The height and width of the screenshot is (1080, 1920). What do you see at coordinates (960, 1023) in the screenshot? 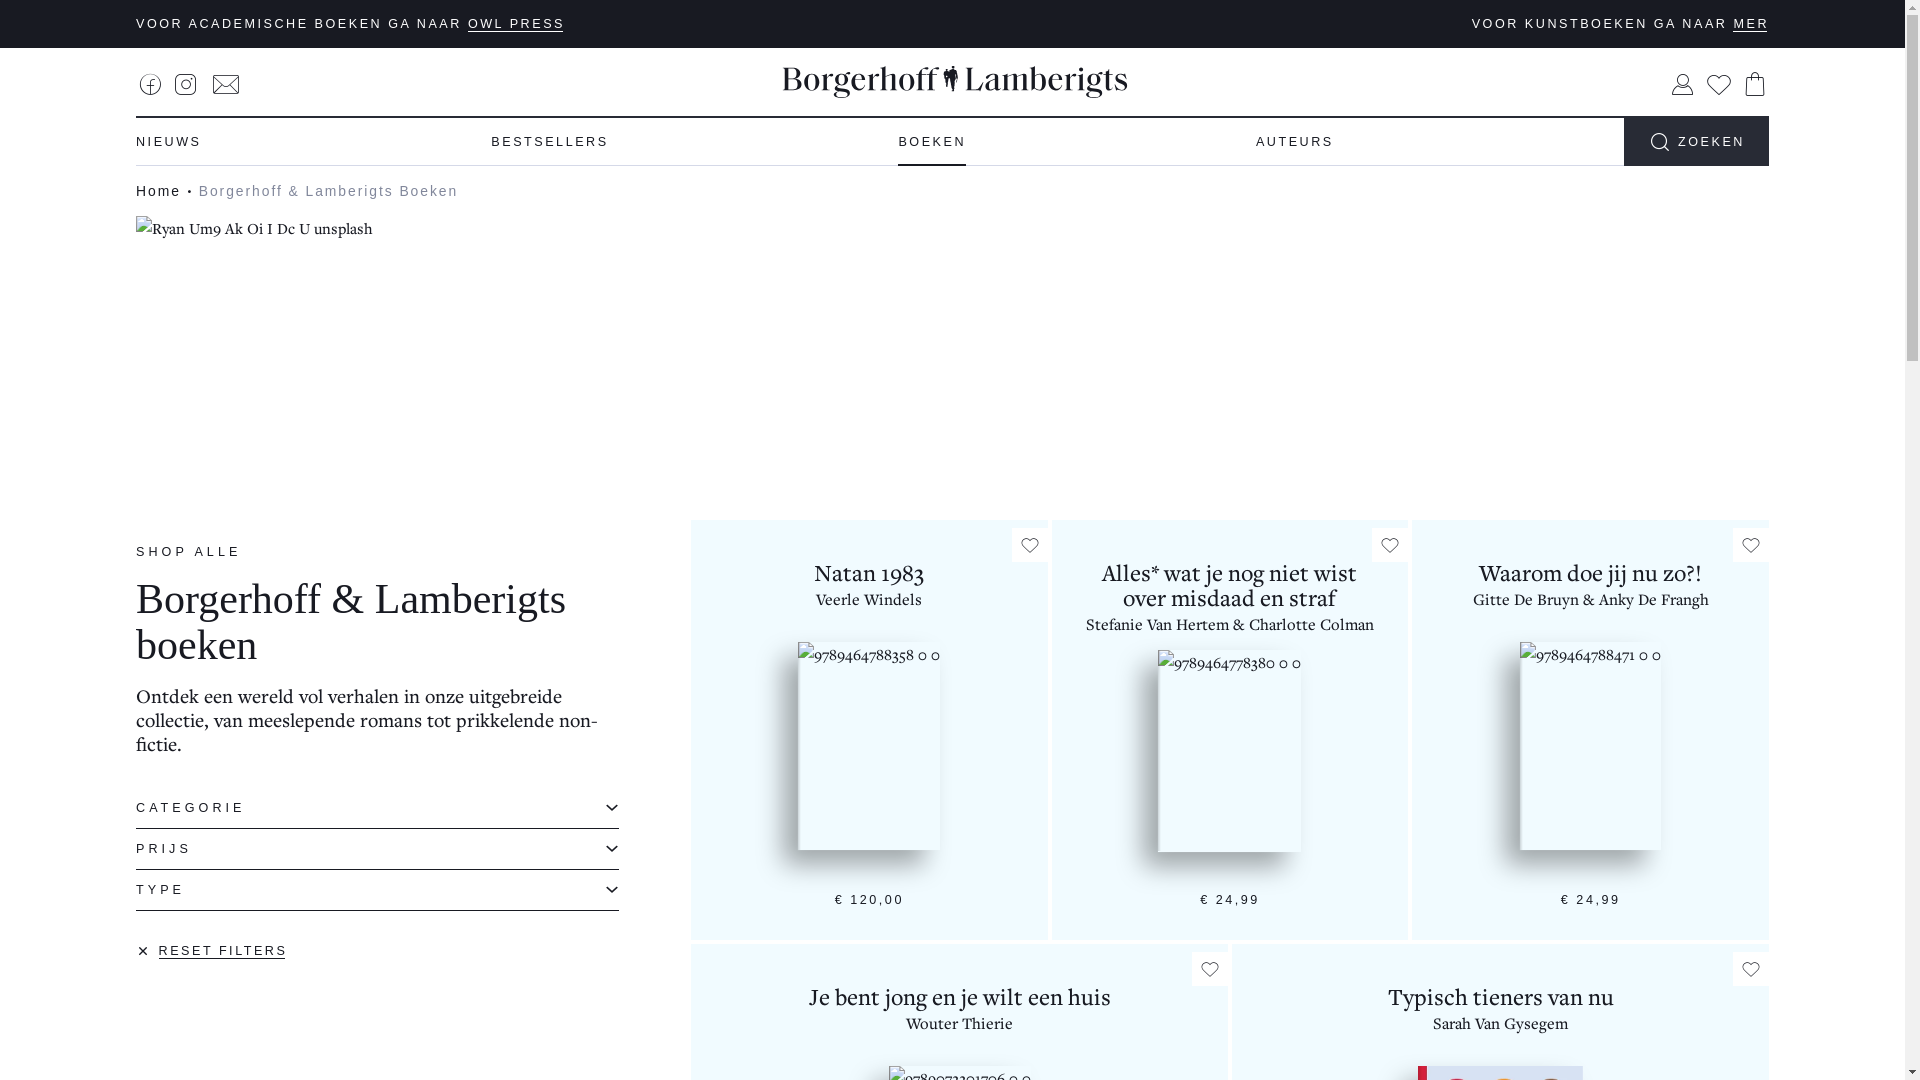
I see `Wouter Thierie` at bounding box center [960, 1023].